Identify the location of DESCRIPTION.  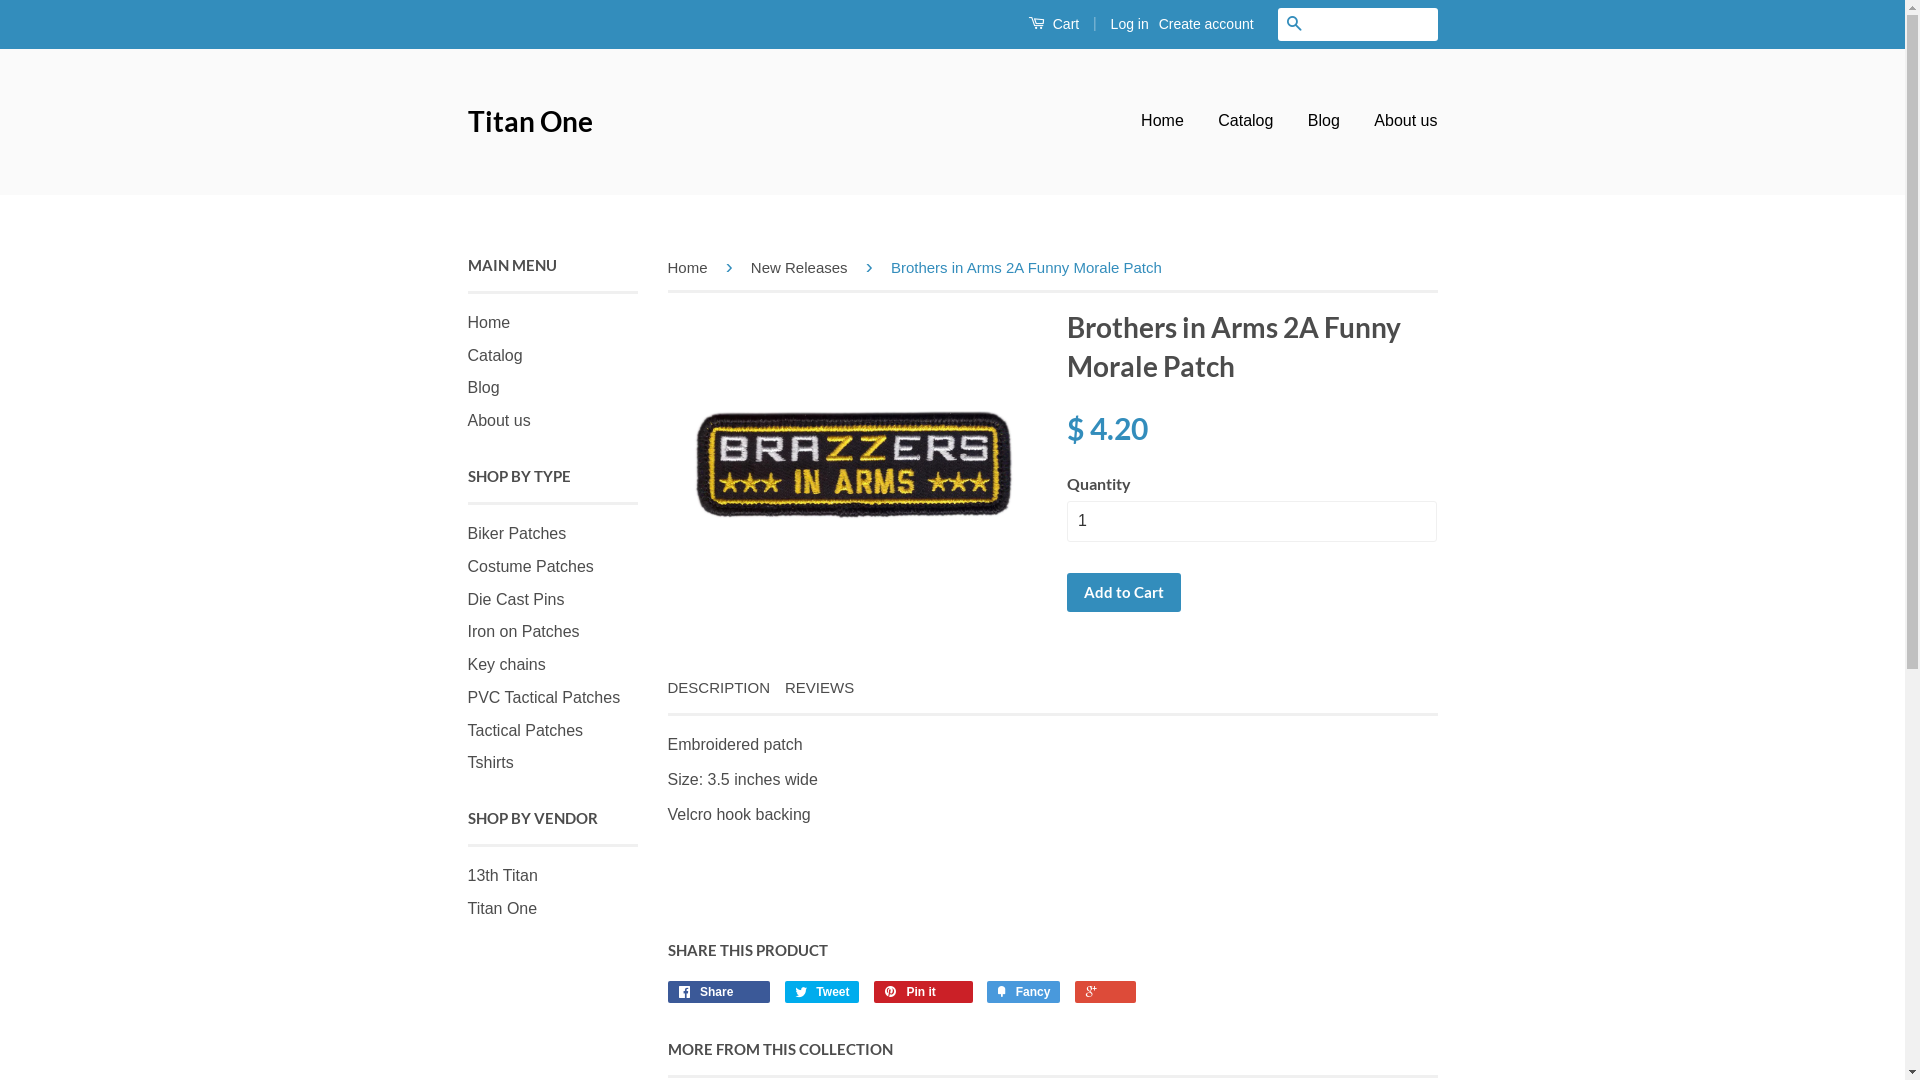
(720, 688).